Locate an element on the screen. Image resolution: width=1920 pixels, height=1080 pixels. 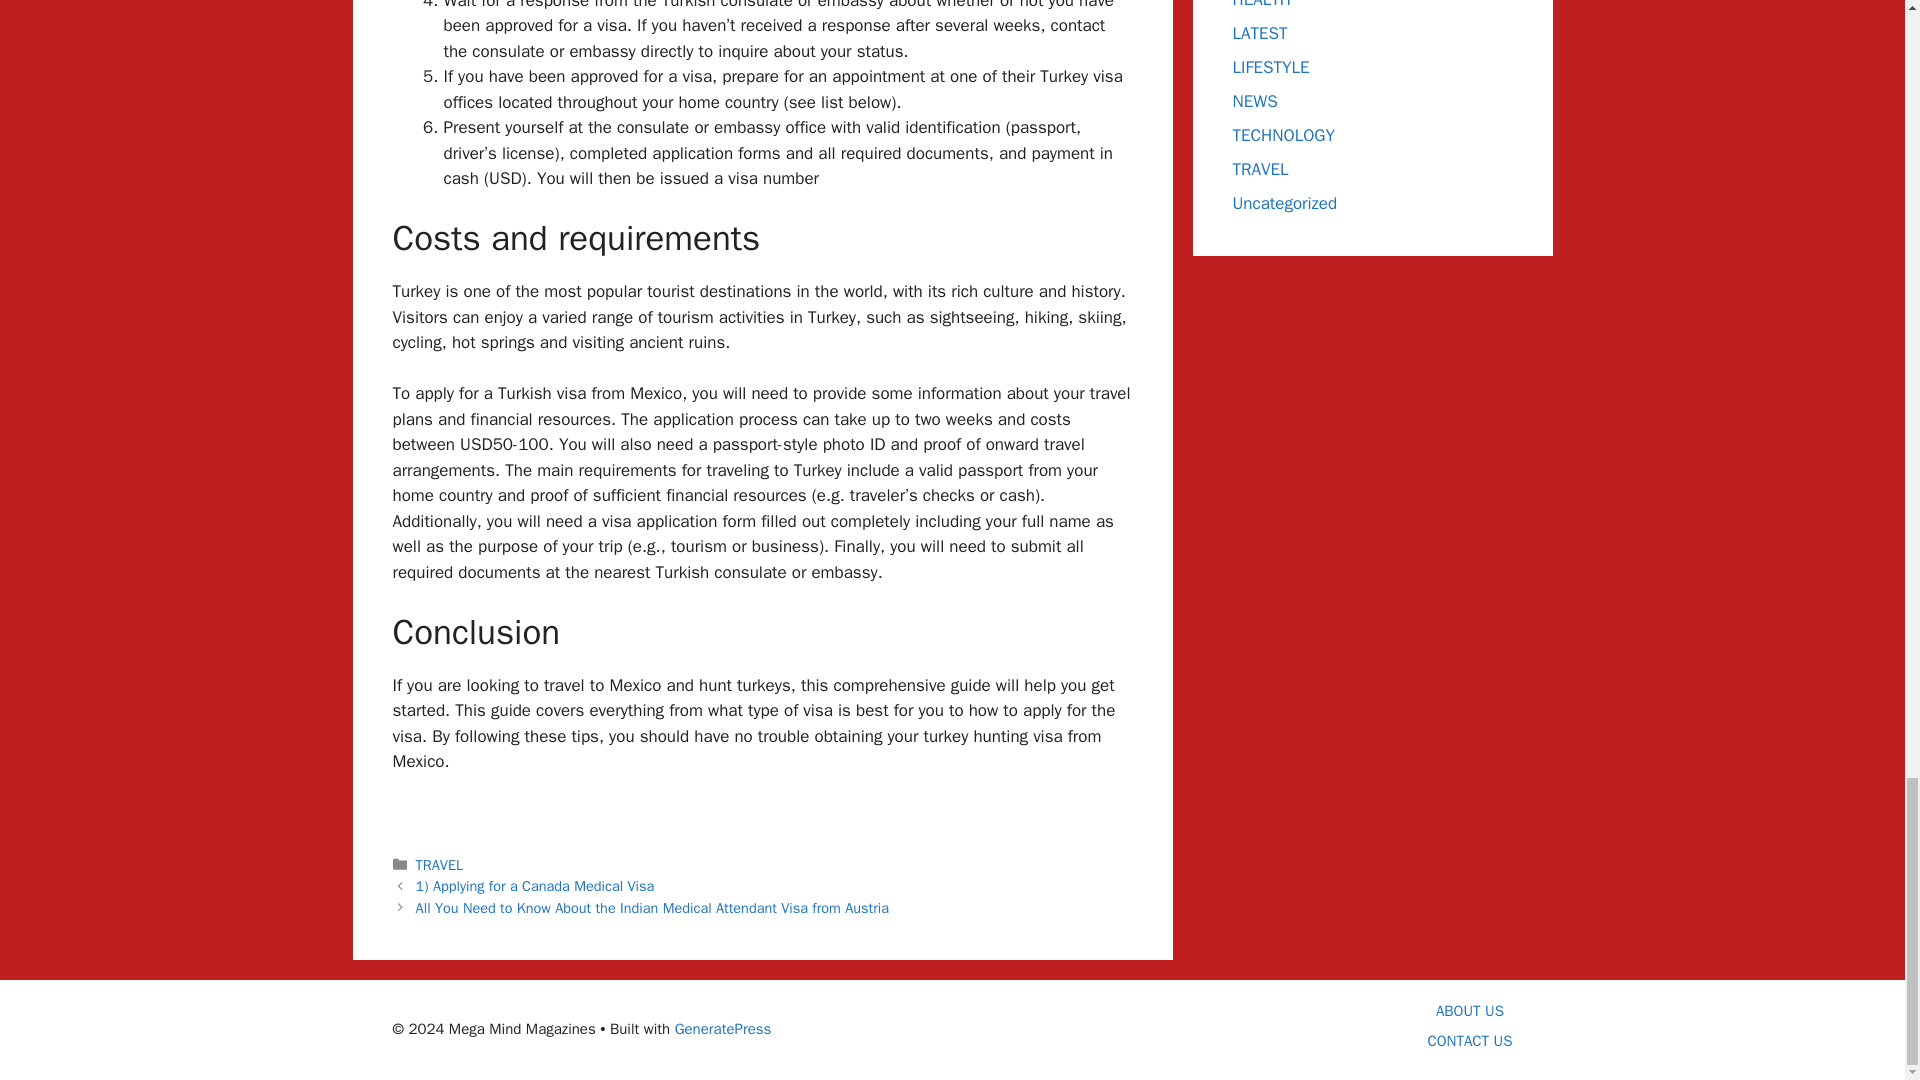
TRAVEL is located at coordinates (440, 864).